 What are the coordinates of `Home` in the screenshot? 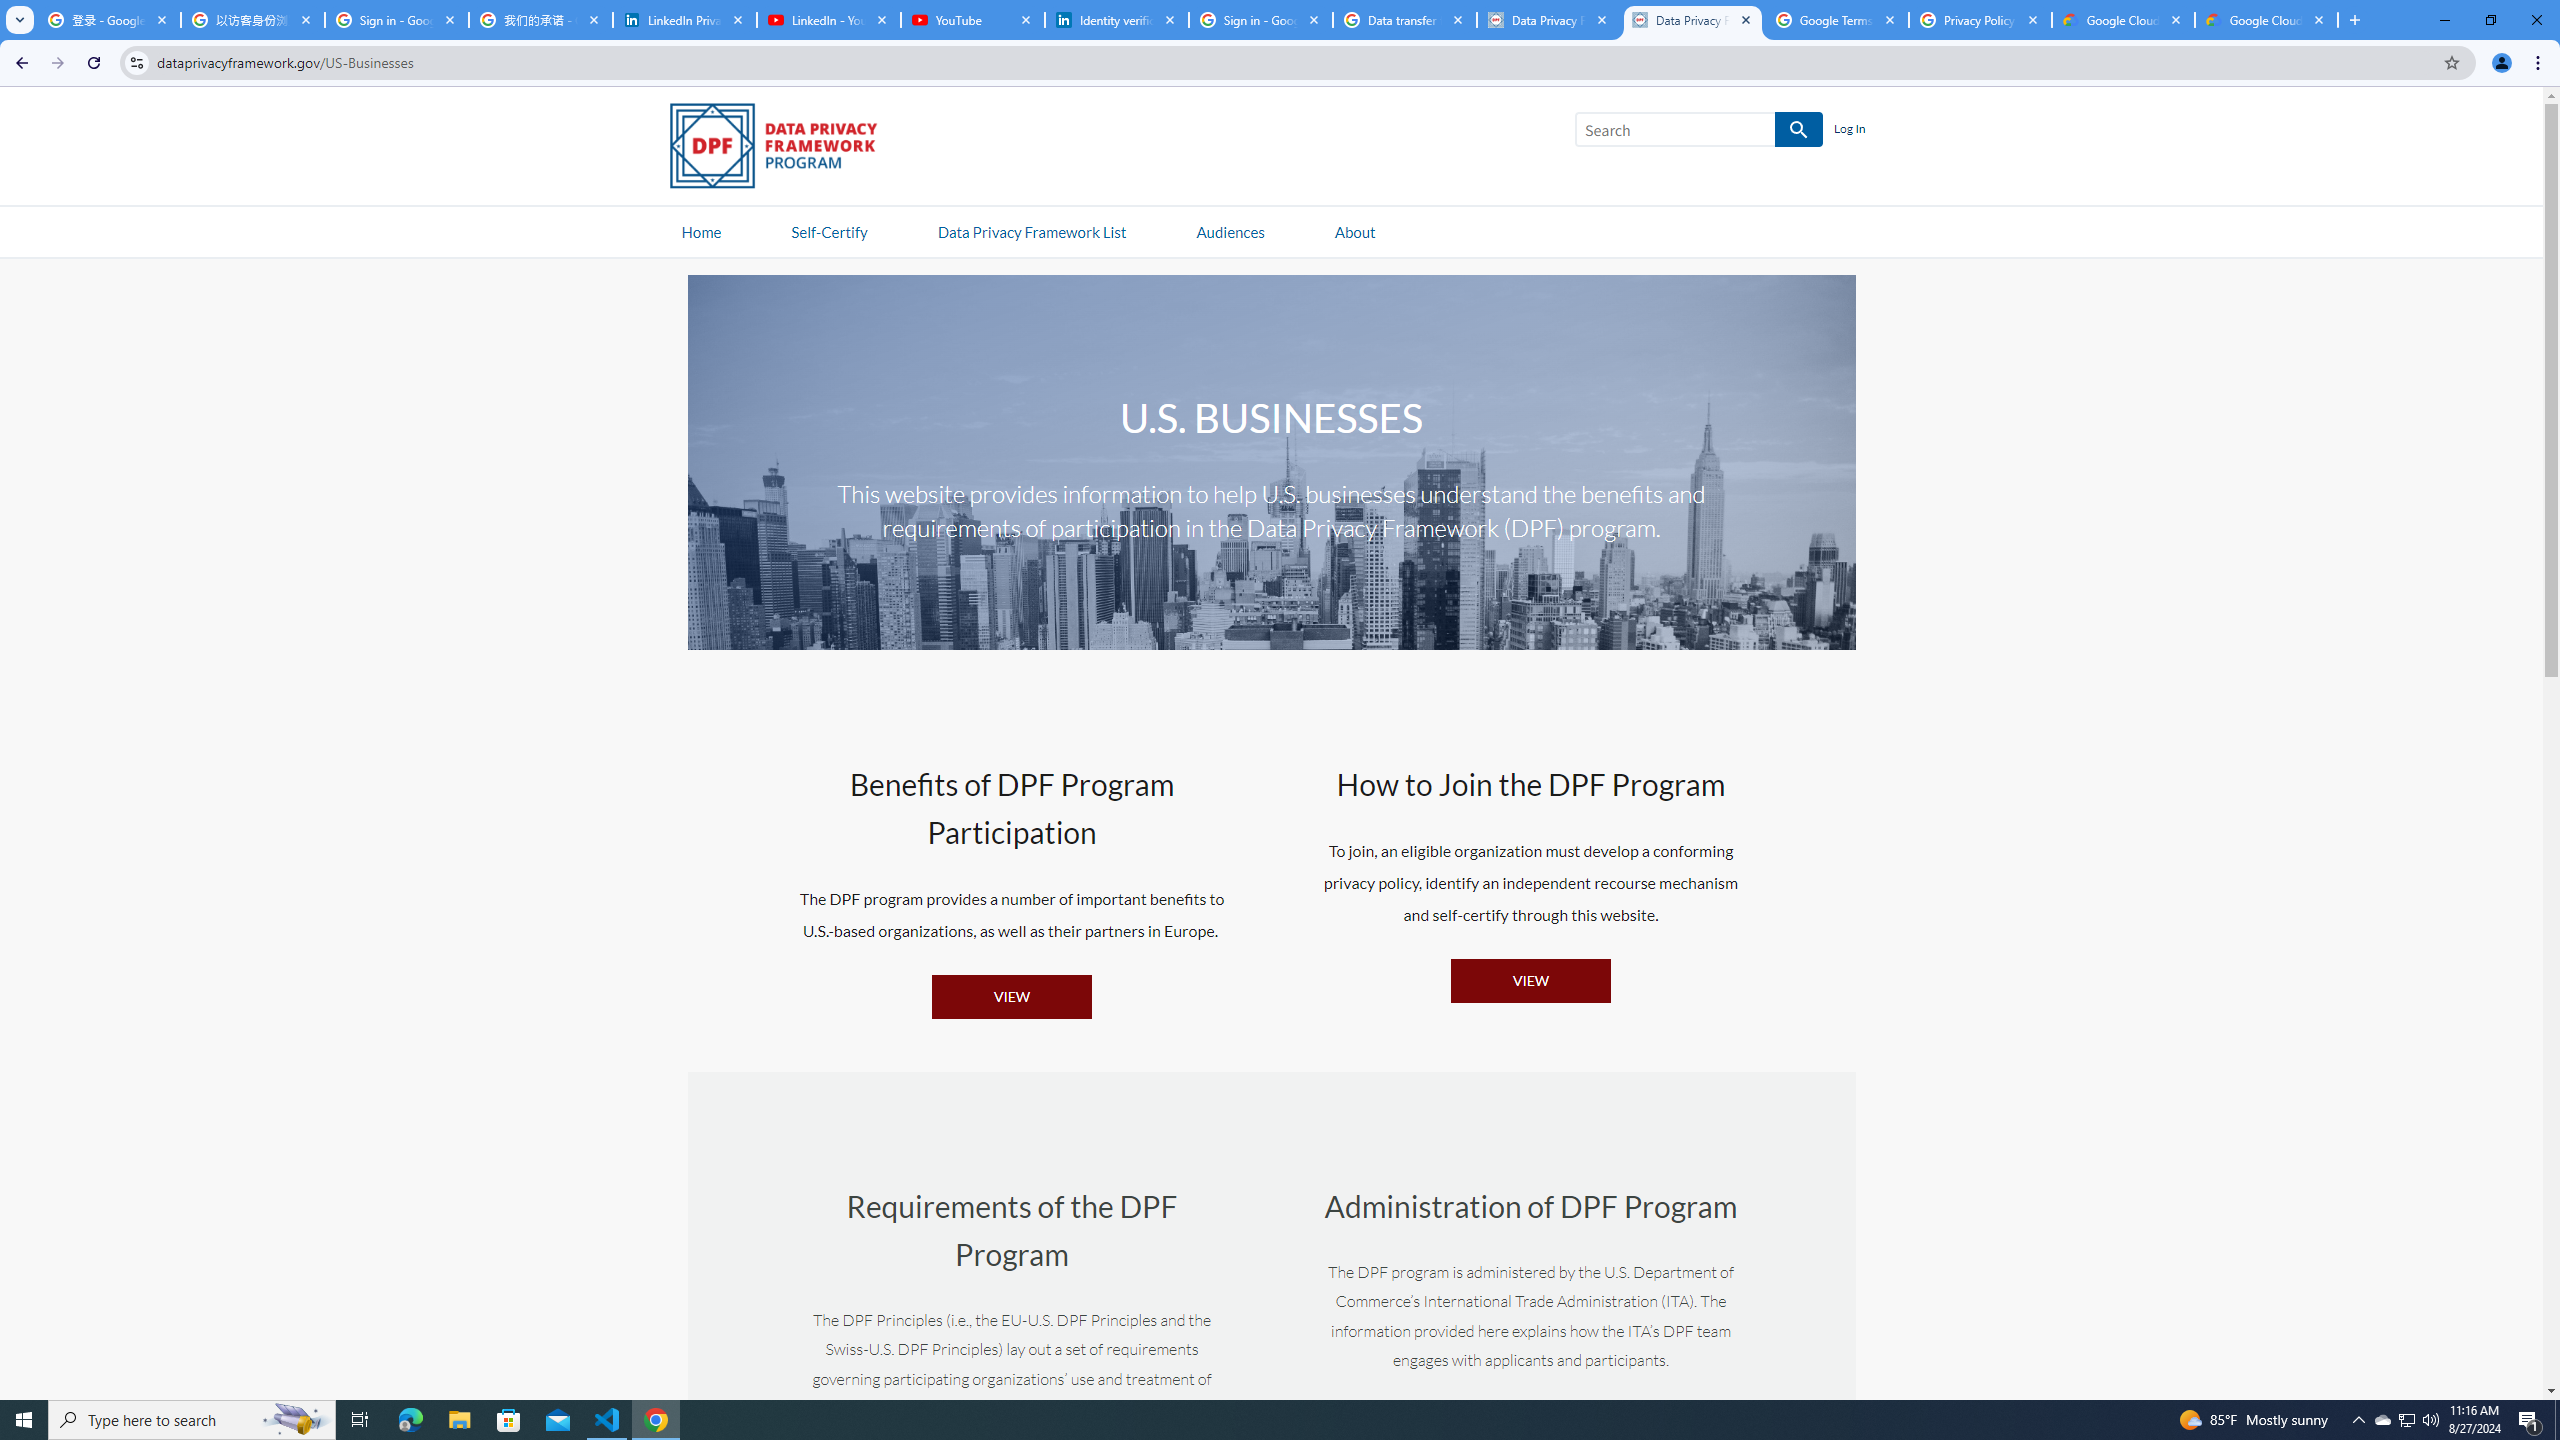 It's located at (701, 230).